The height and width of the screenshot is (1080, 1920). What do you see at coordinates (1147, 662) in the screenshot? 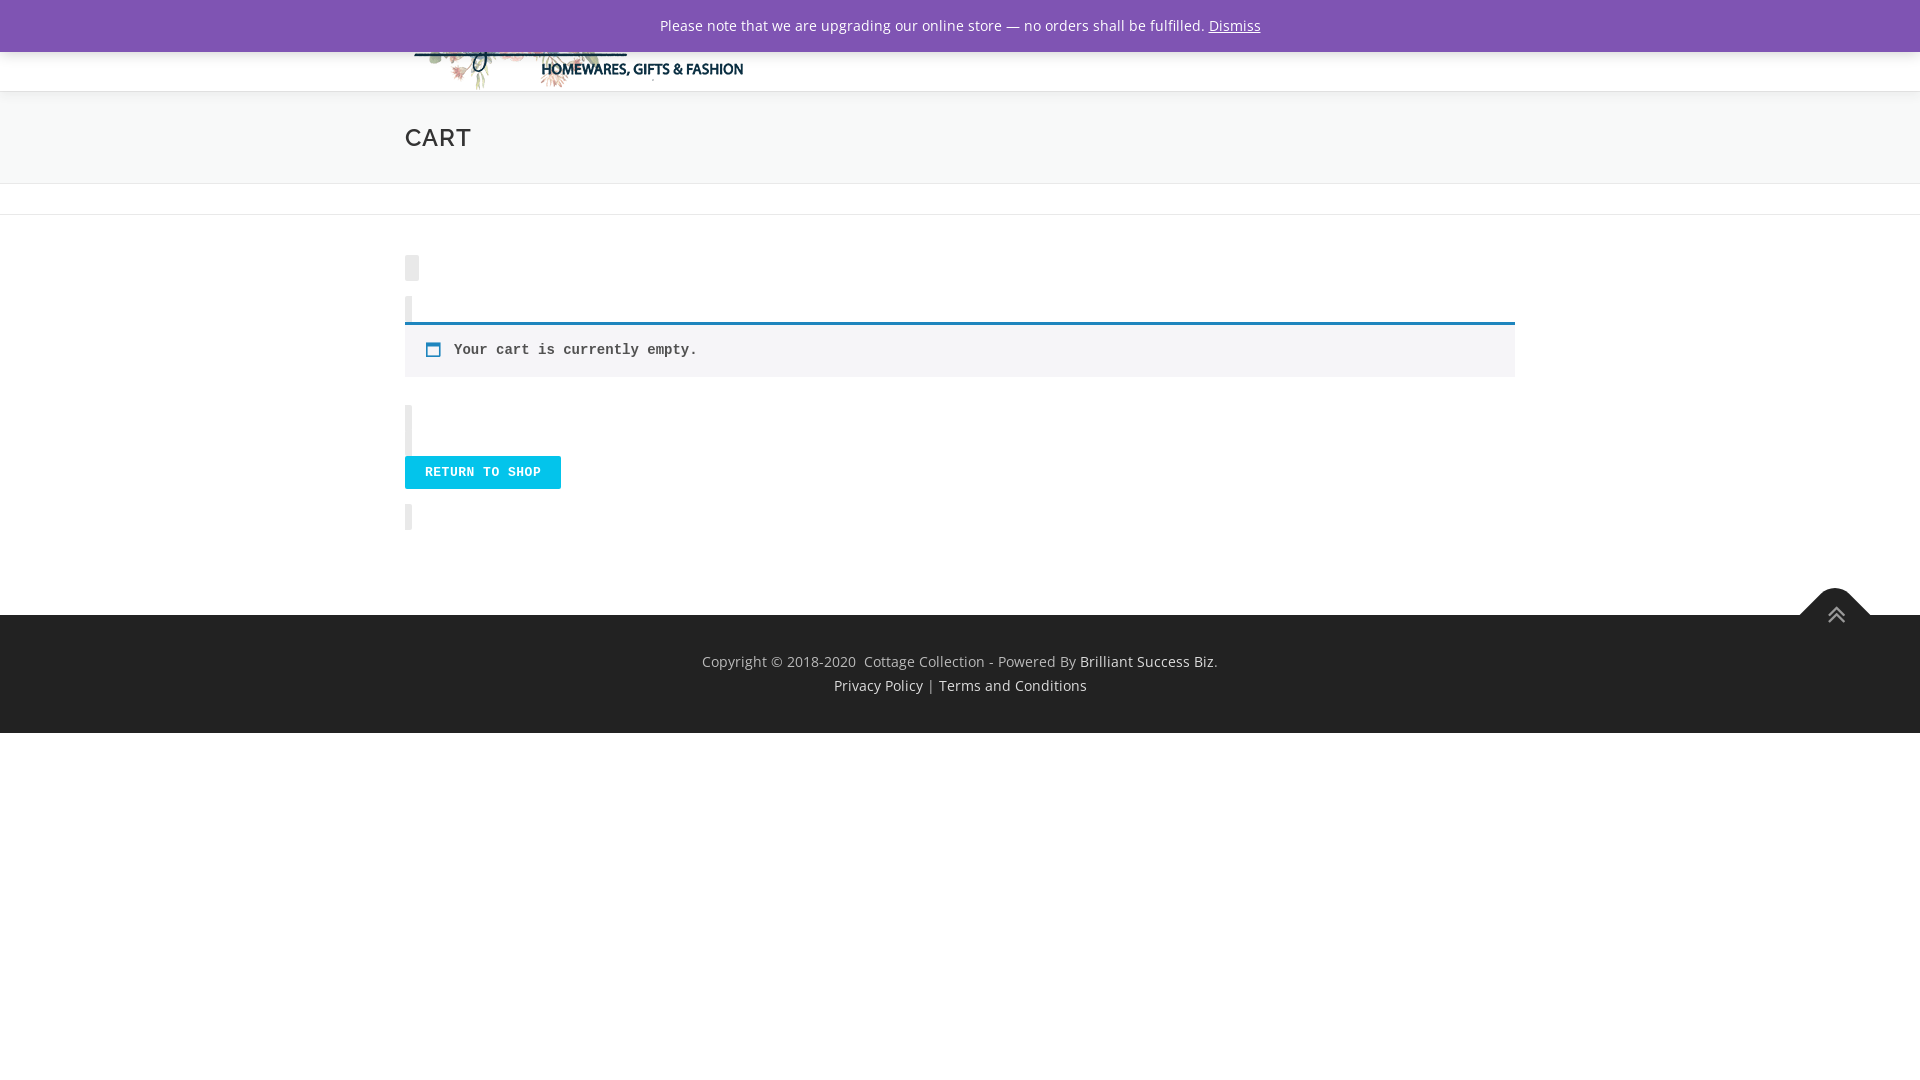
I see `Brilliant Success Biz` at bounding box center [1147, 662].